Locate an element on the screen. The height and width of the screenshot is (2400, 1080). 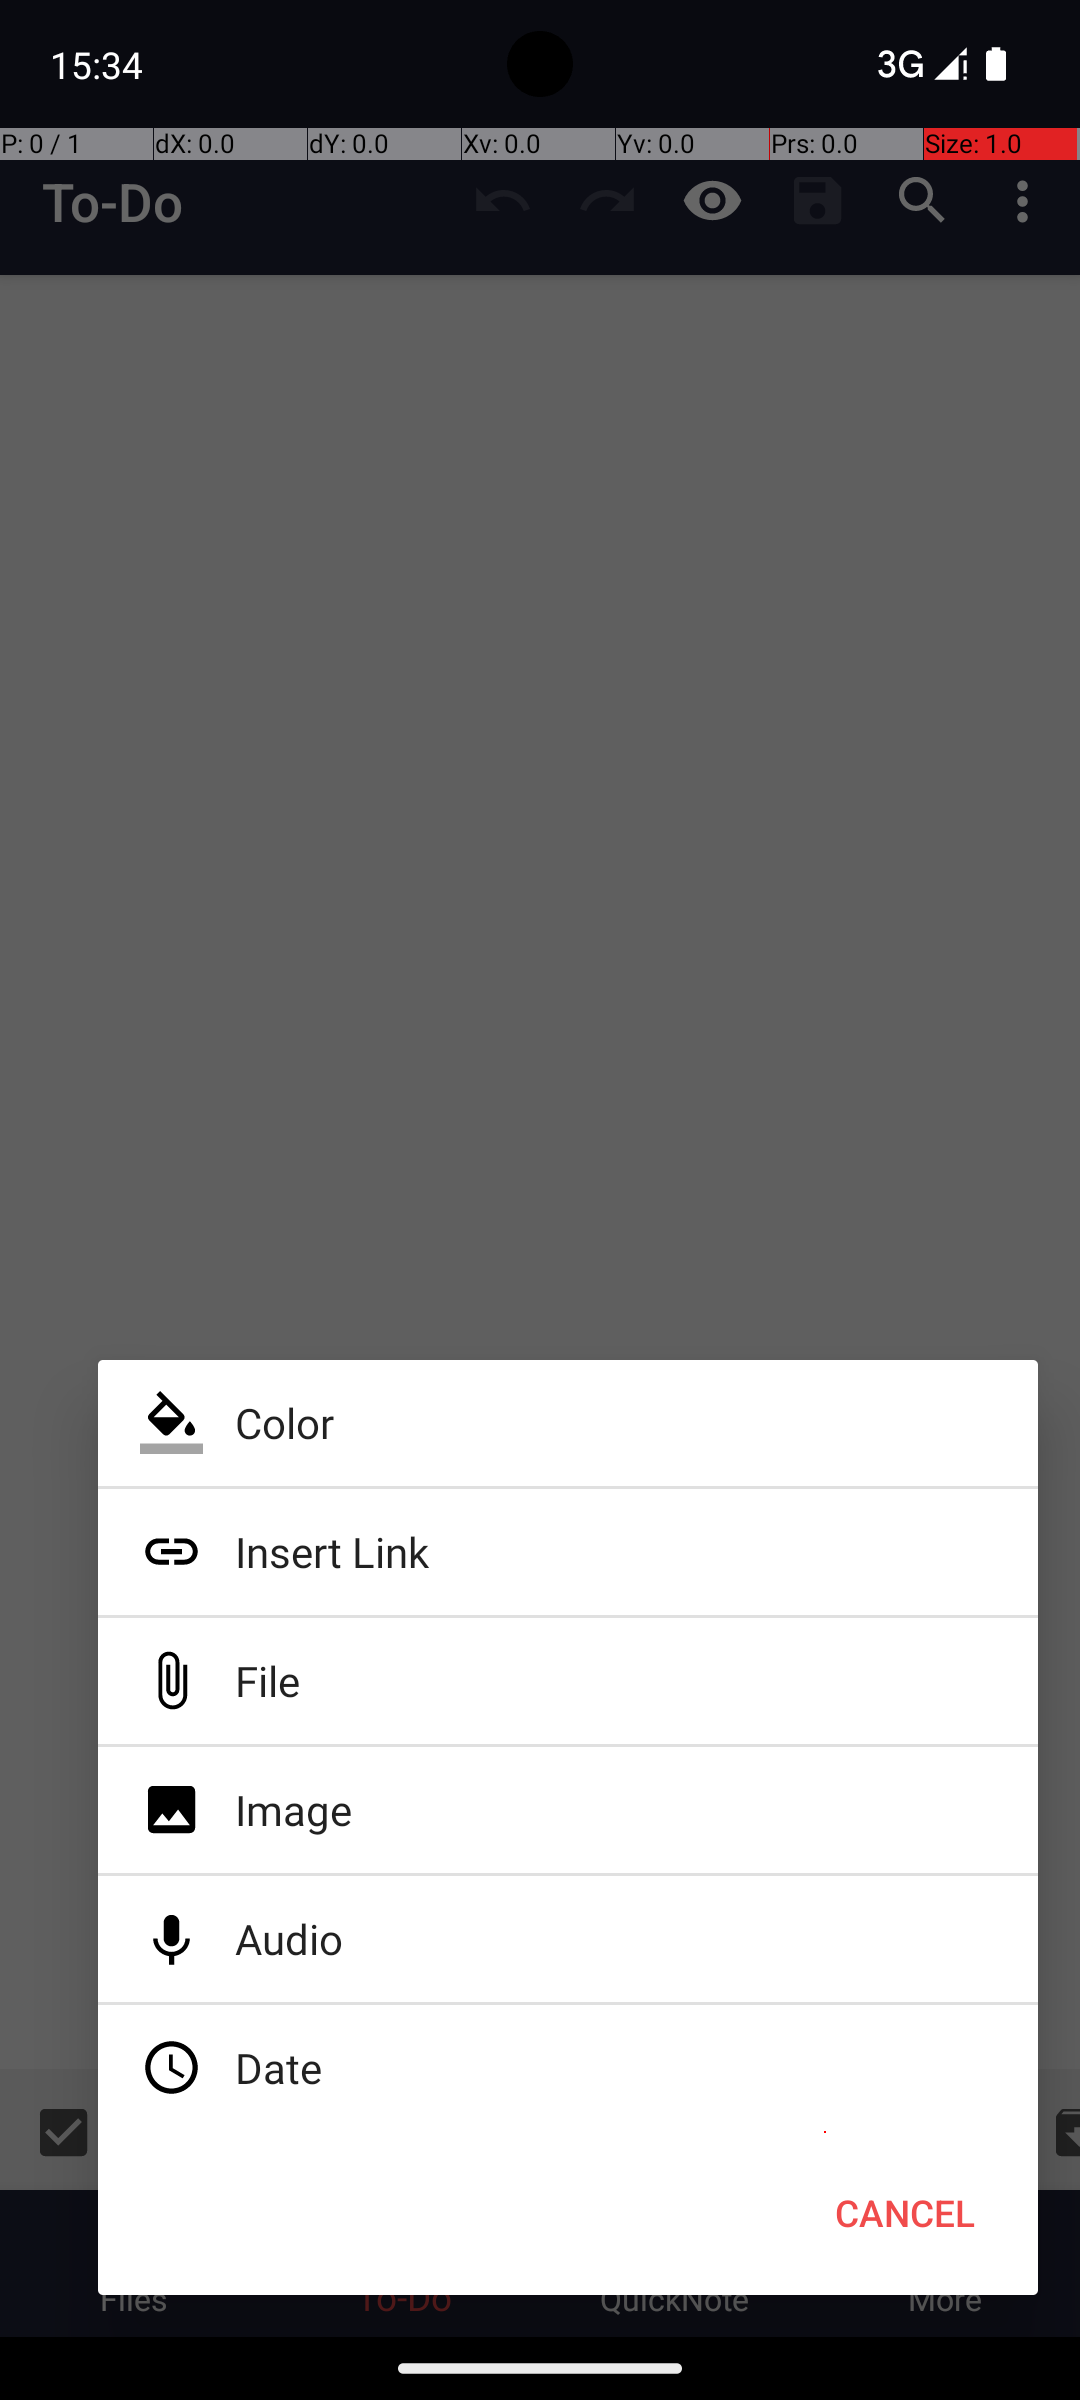
Image is located at coordinates (568, 1810).